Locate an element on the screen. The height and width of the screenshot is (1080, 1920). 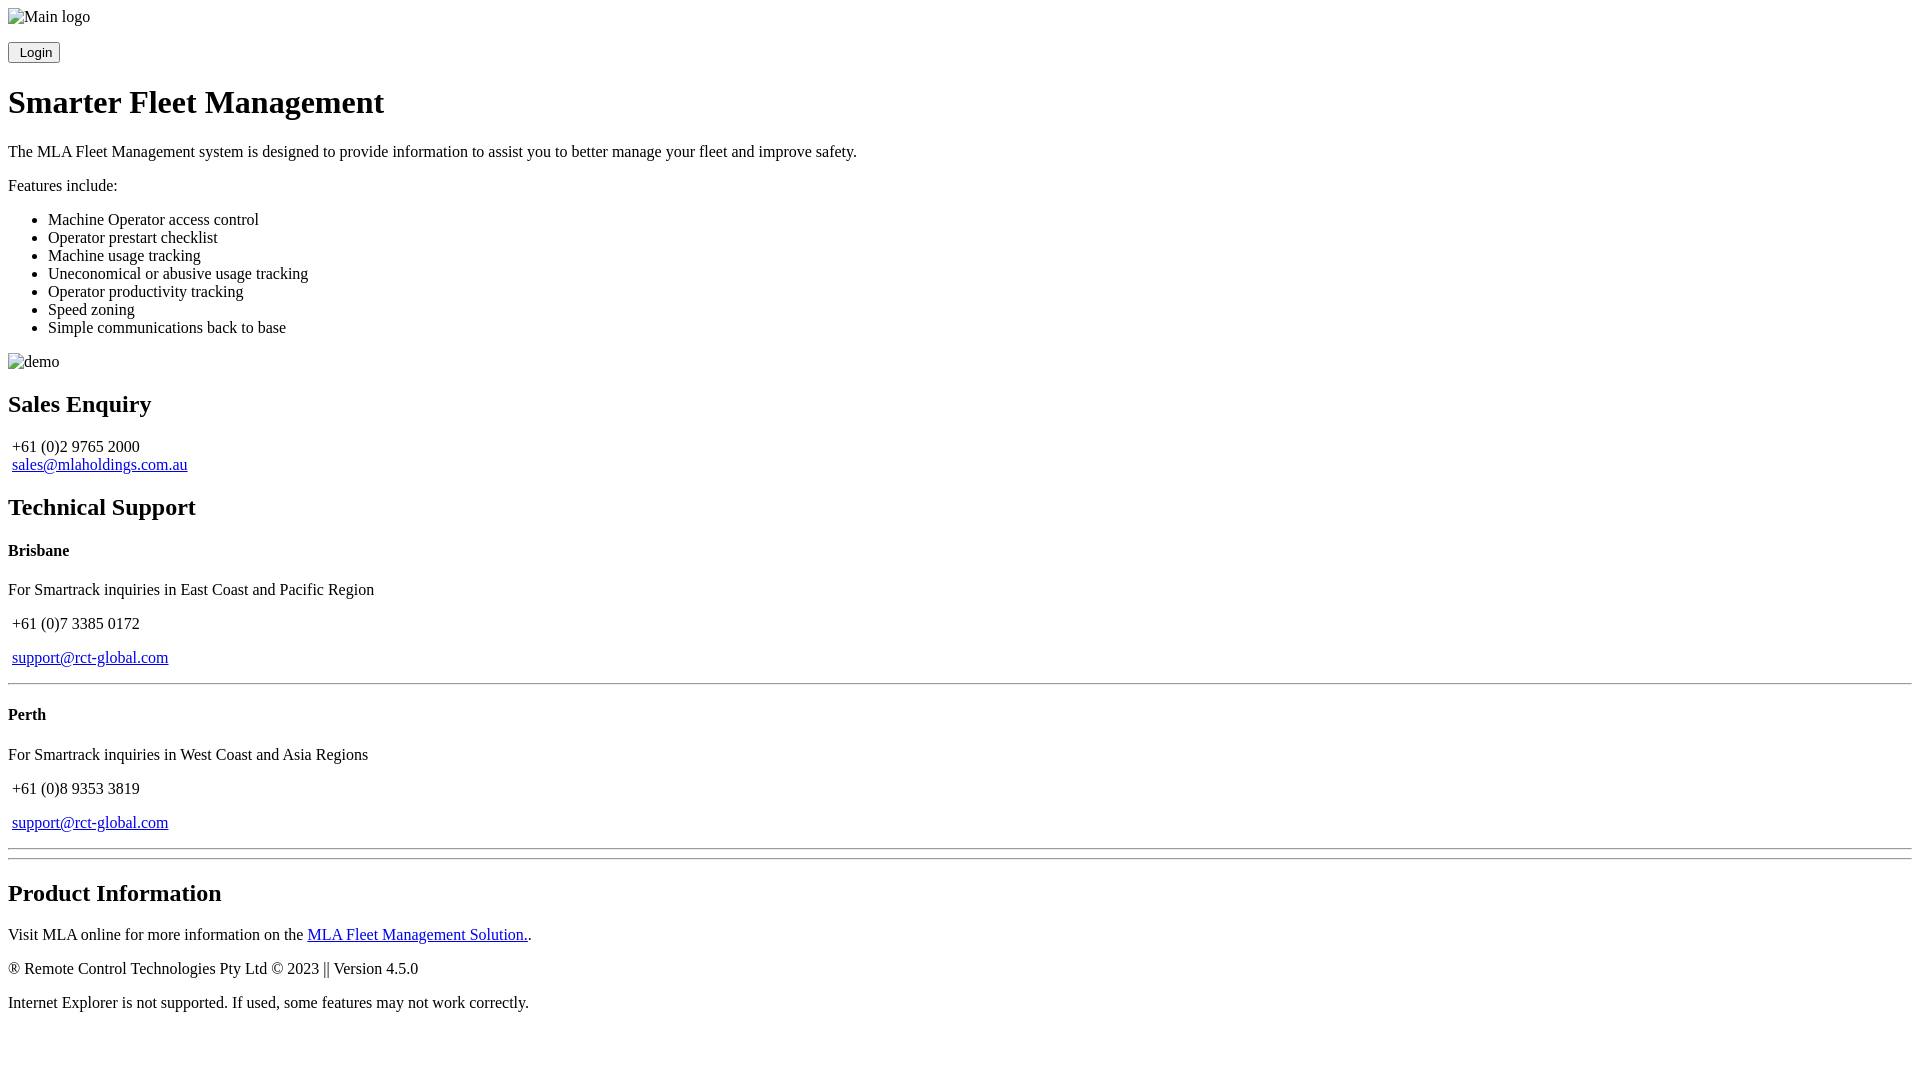
MLA Fleet Management Solution. is located at coordinates (417, 934).